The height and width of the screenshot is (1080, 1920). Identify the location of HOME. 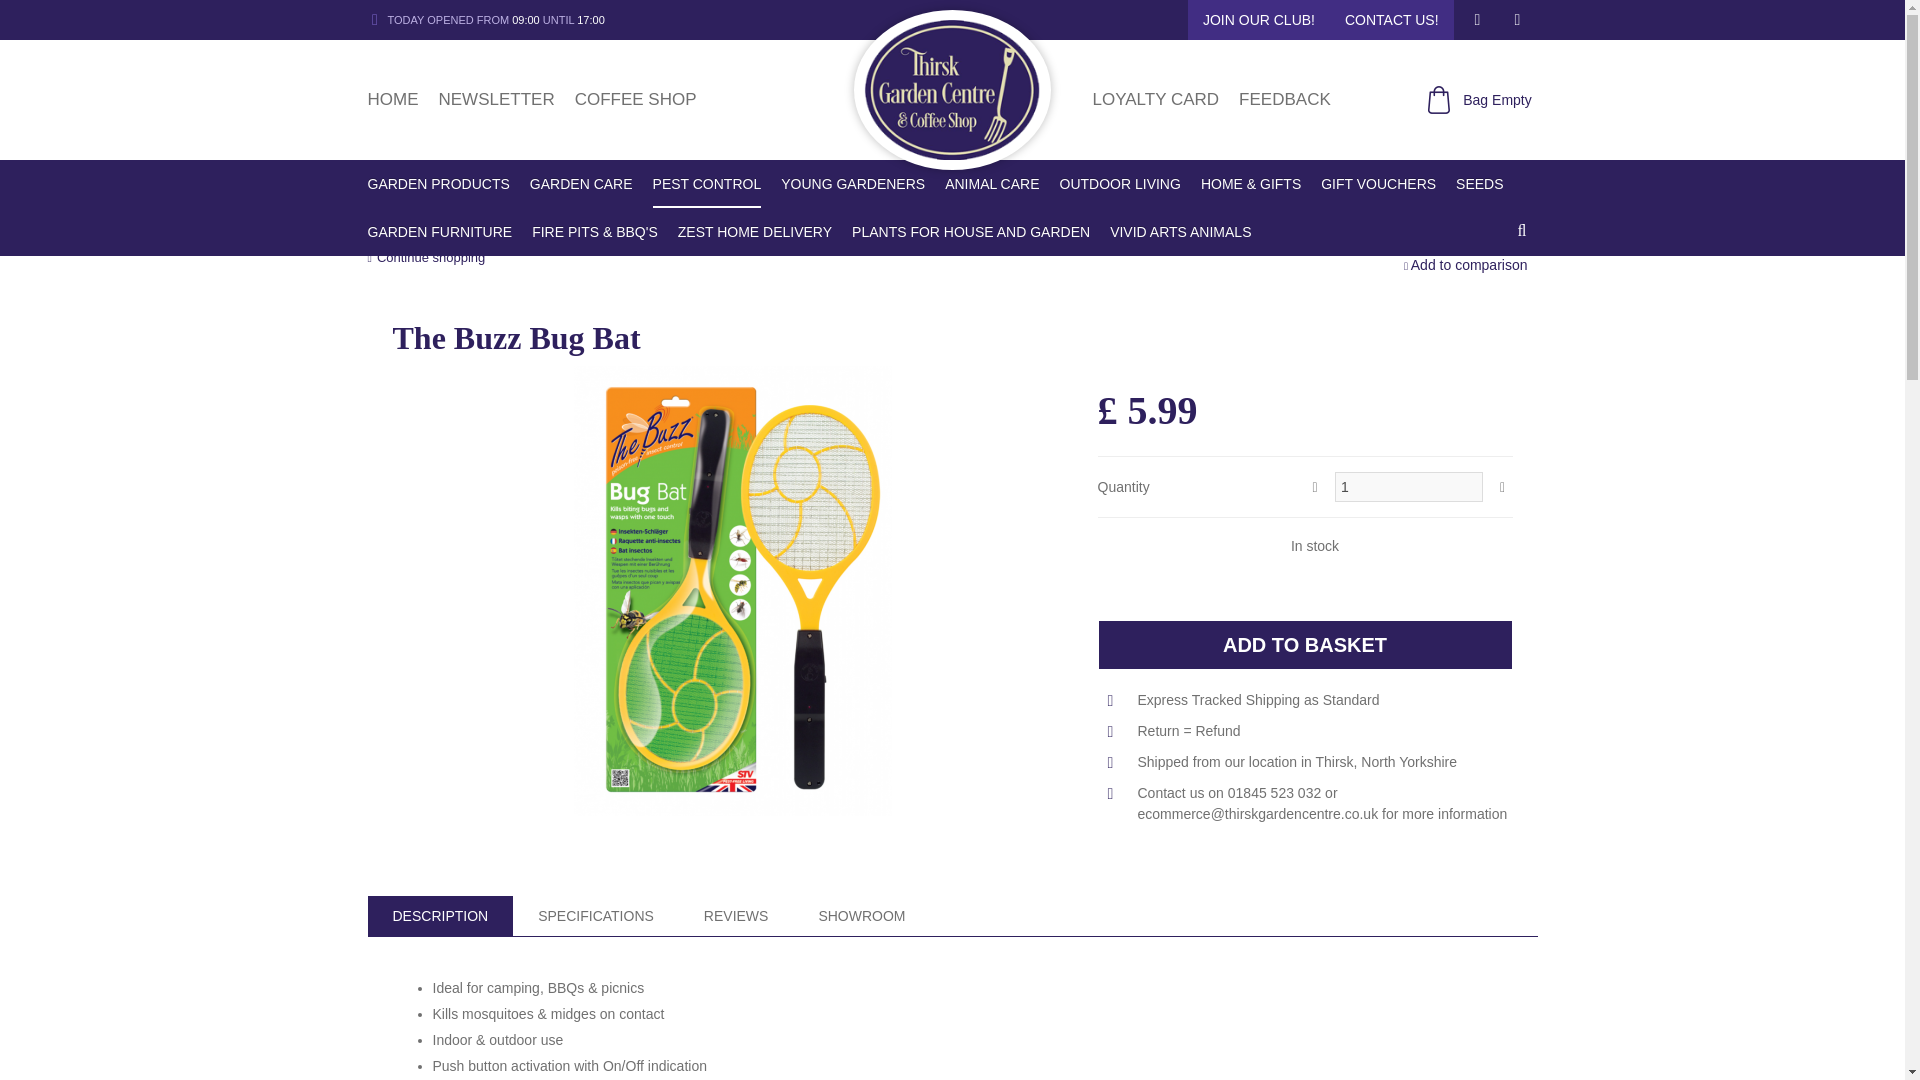
(393, 99).